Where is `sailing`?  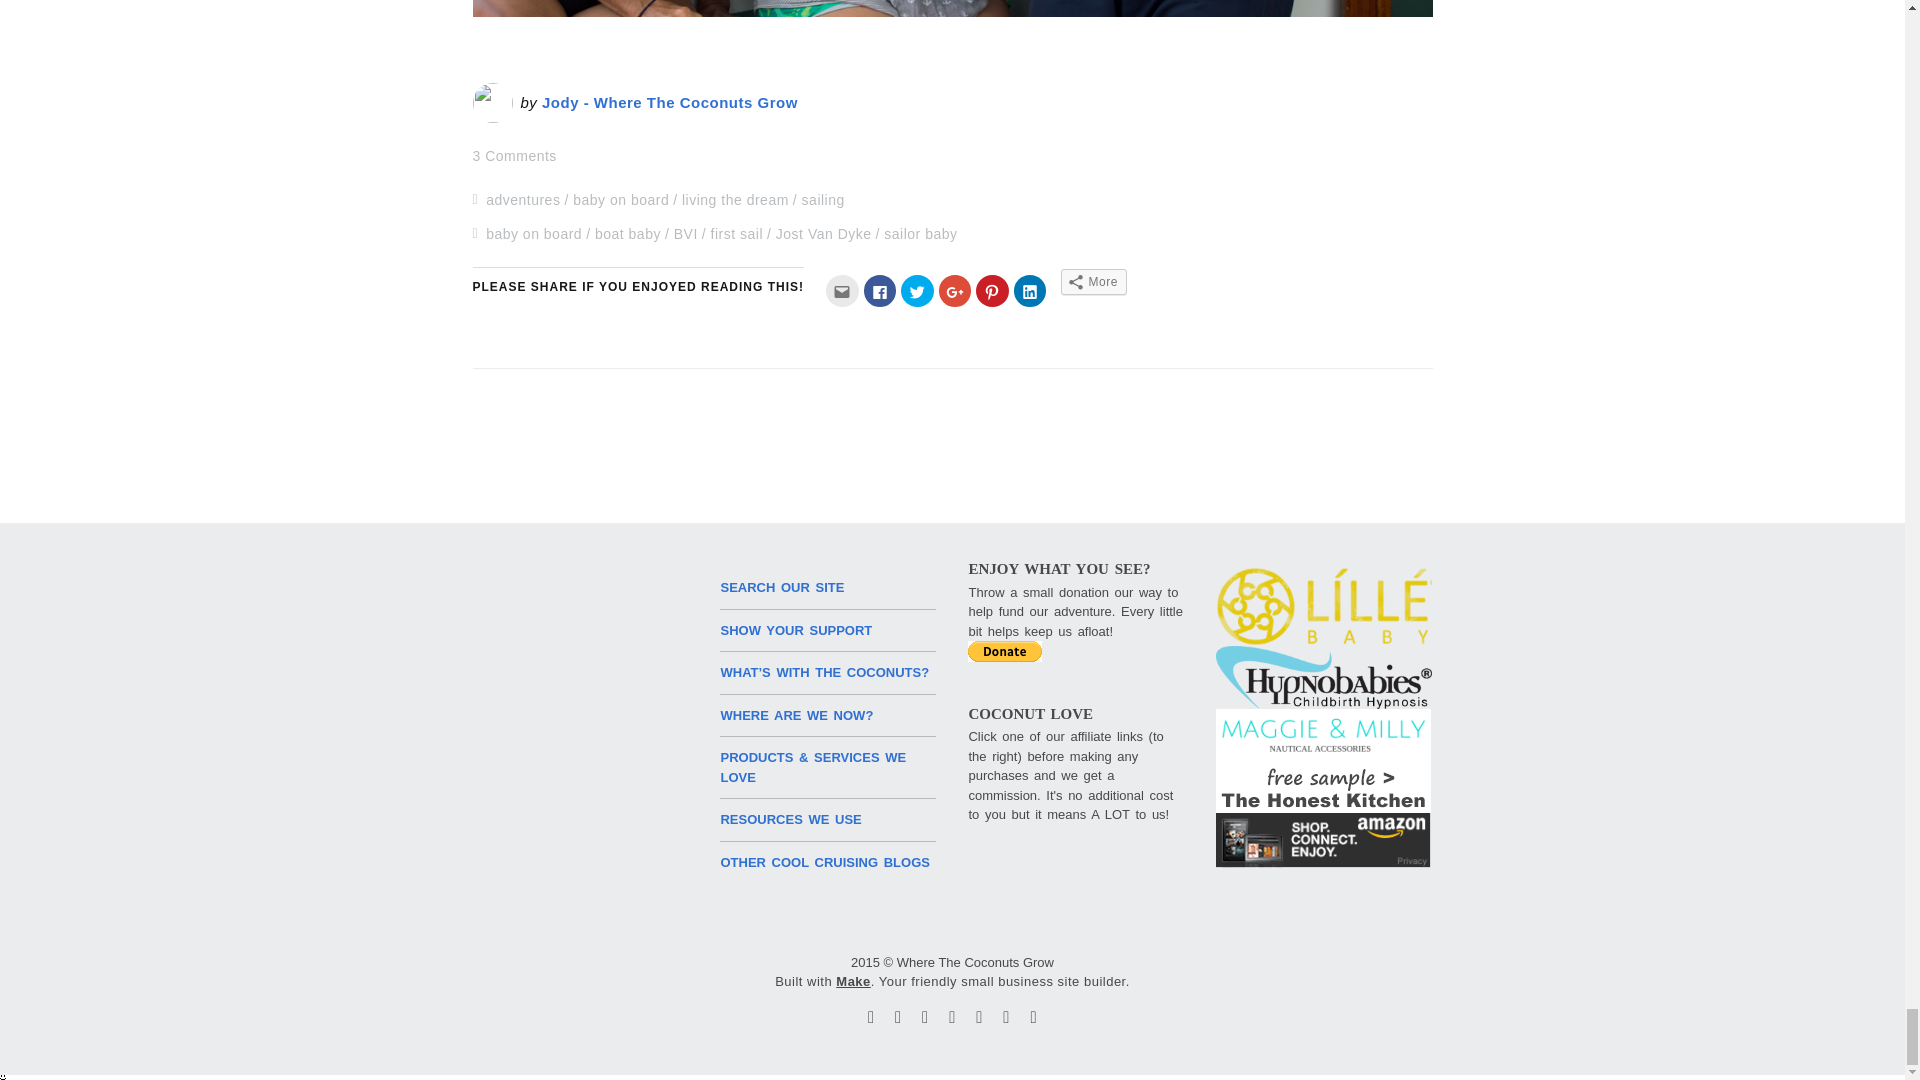 sailing is located at coordinates (823, 200).